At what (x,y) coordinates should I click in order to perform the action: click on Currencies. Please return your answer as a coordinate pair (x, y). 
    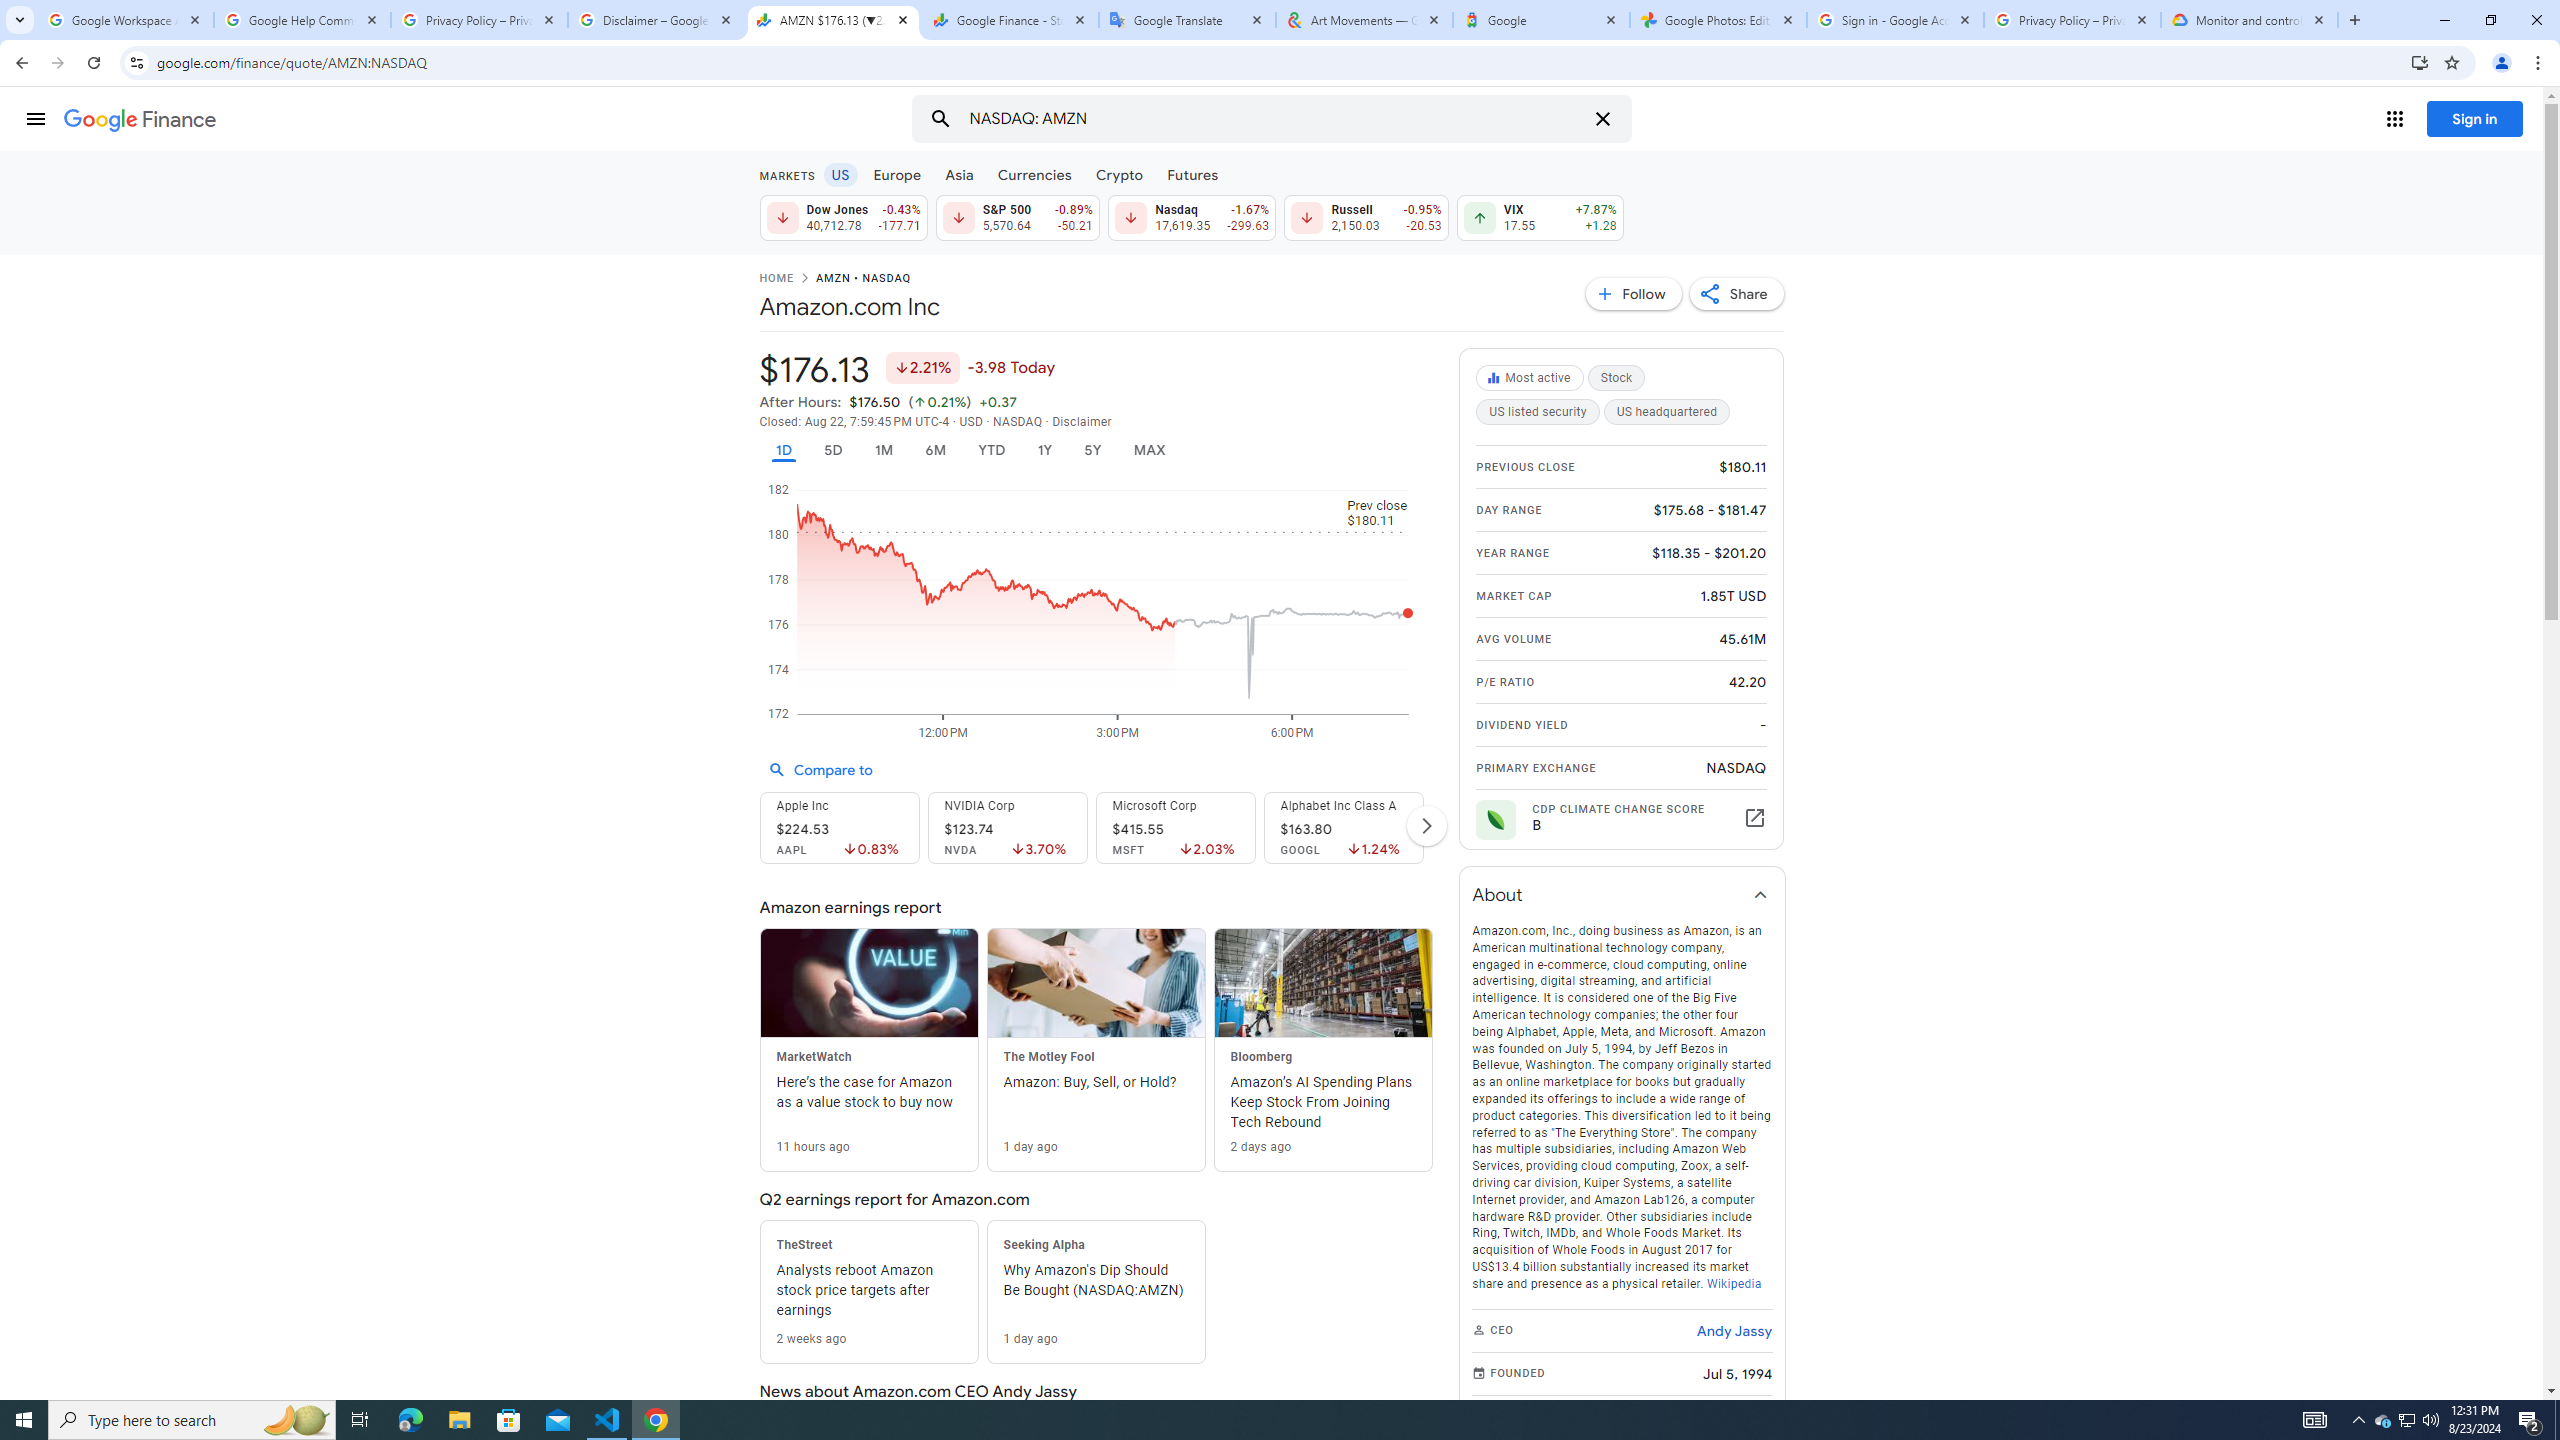
    Looking at the image, I should click on (1034, 174).